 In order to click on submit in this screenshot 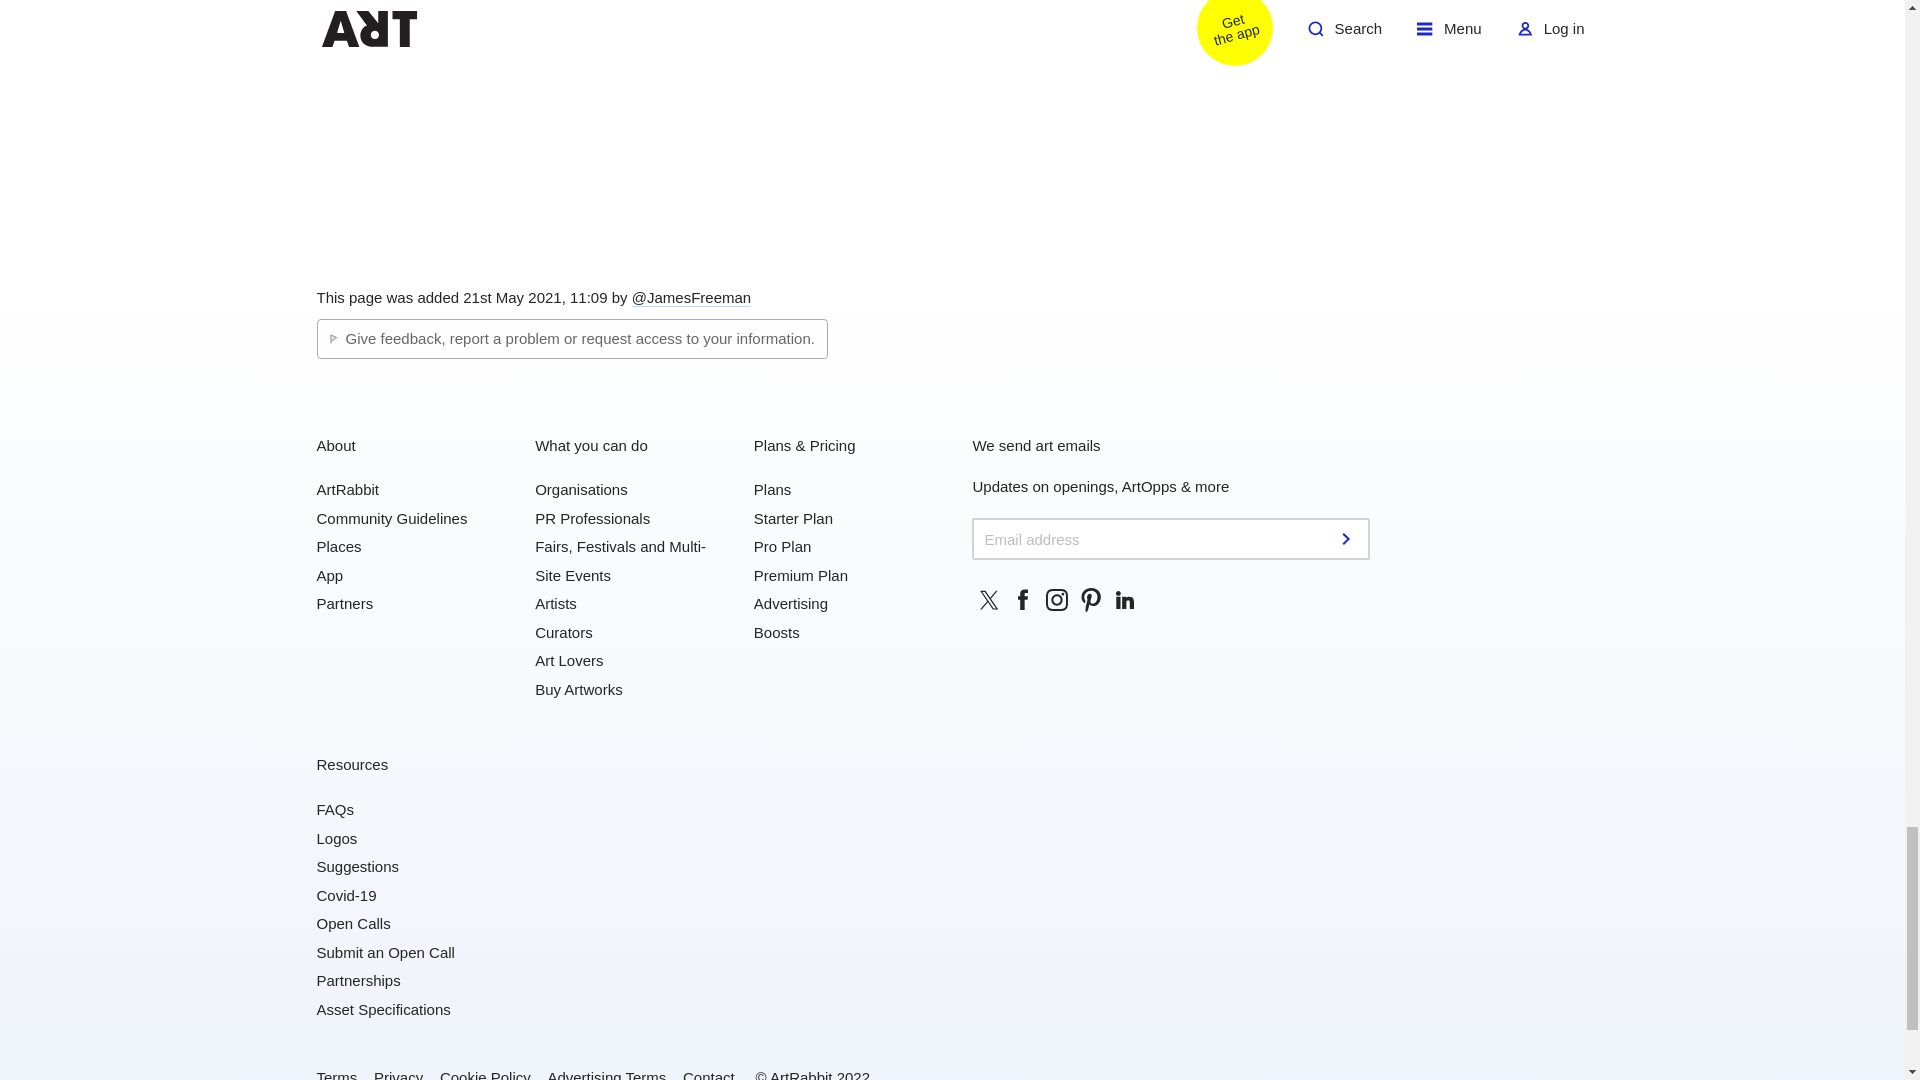, I will do `click(1348, 538)`.